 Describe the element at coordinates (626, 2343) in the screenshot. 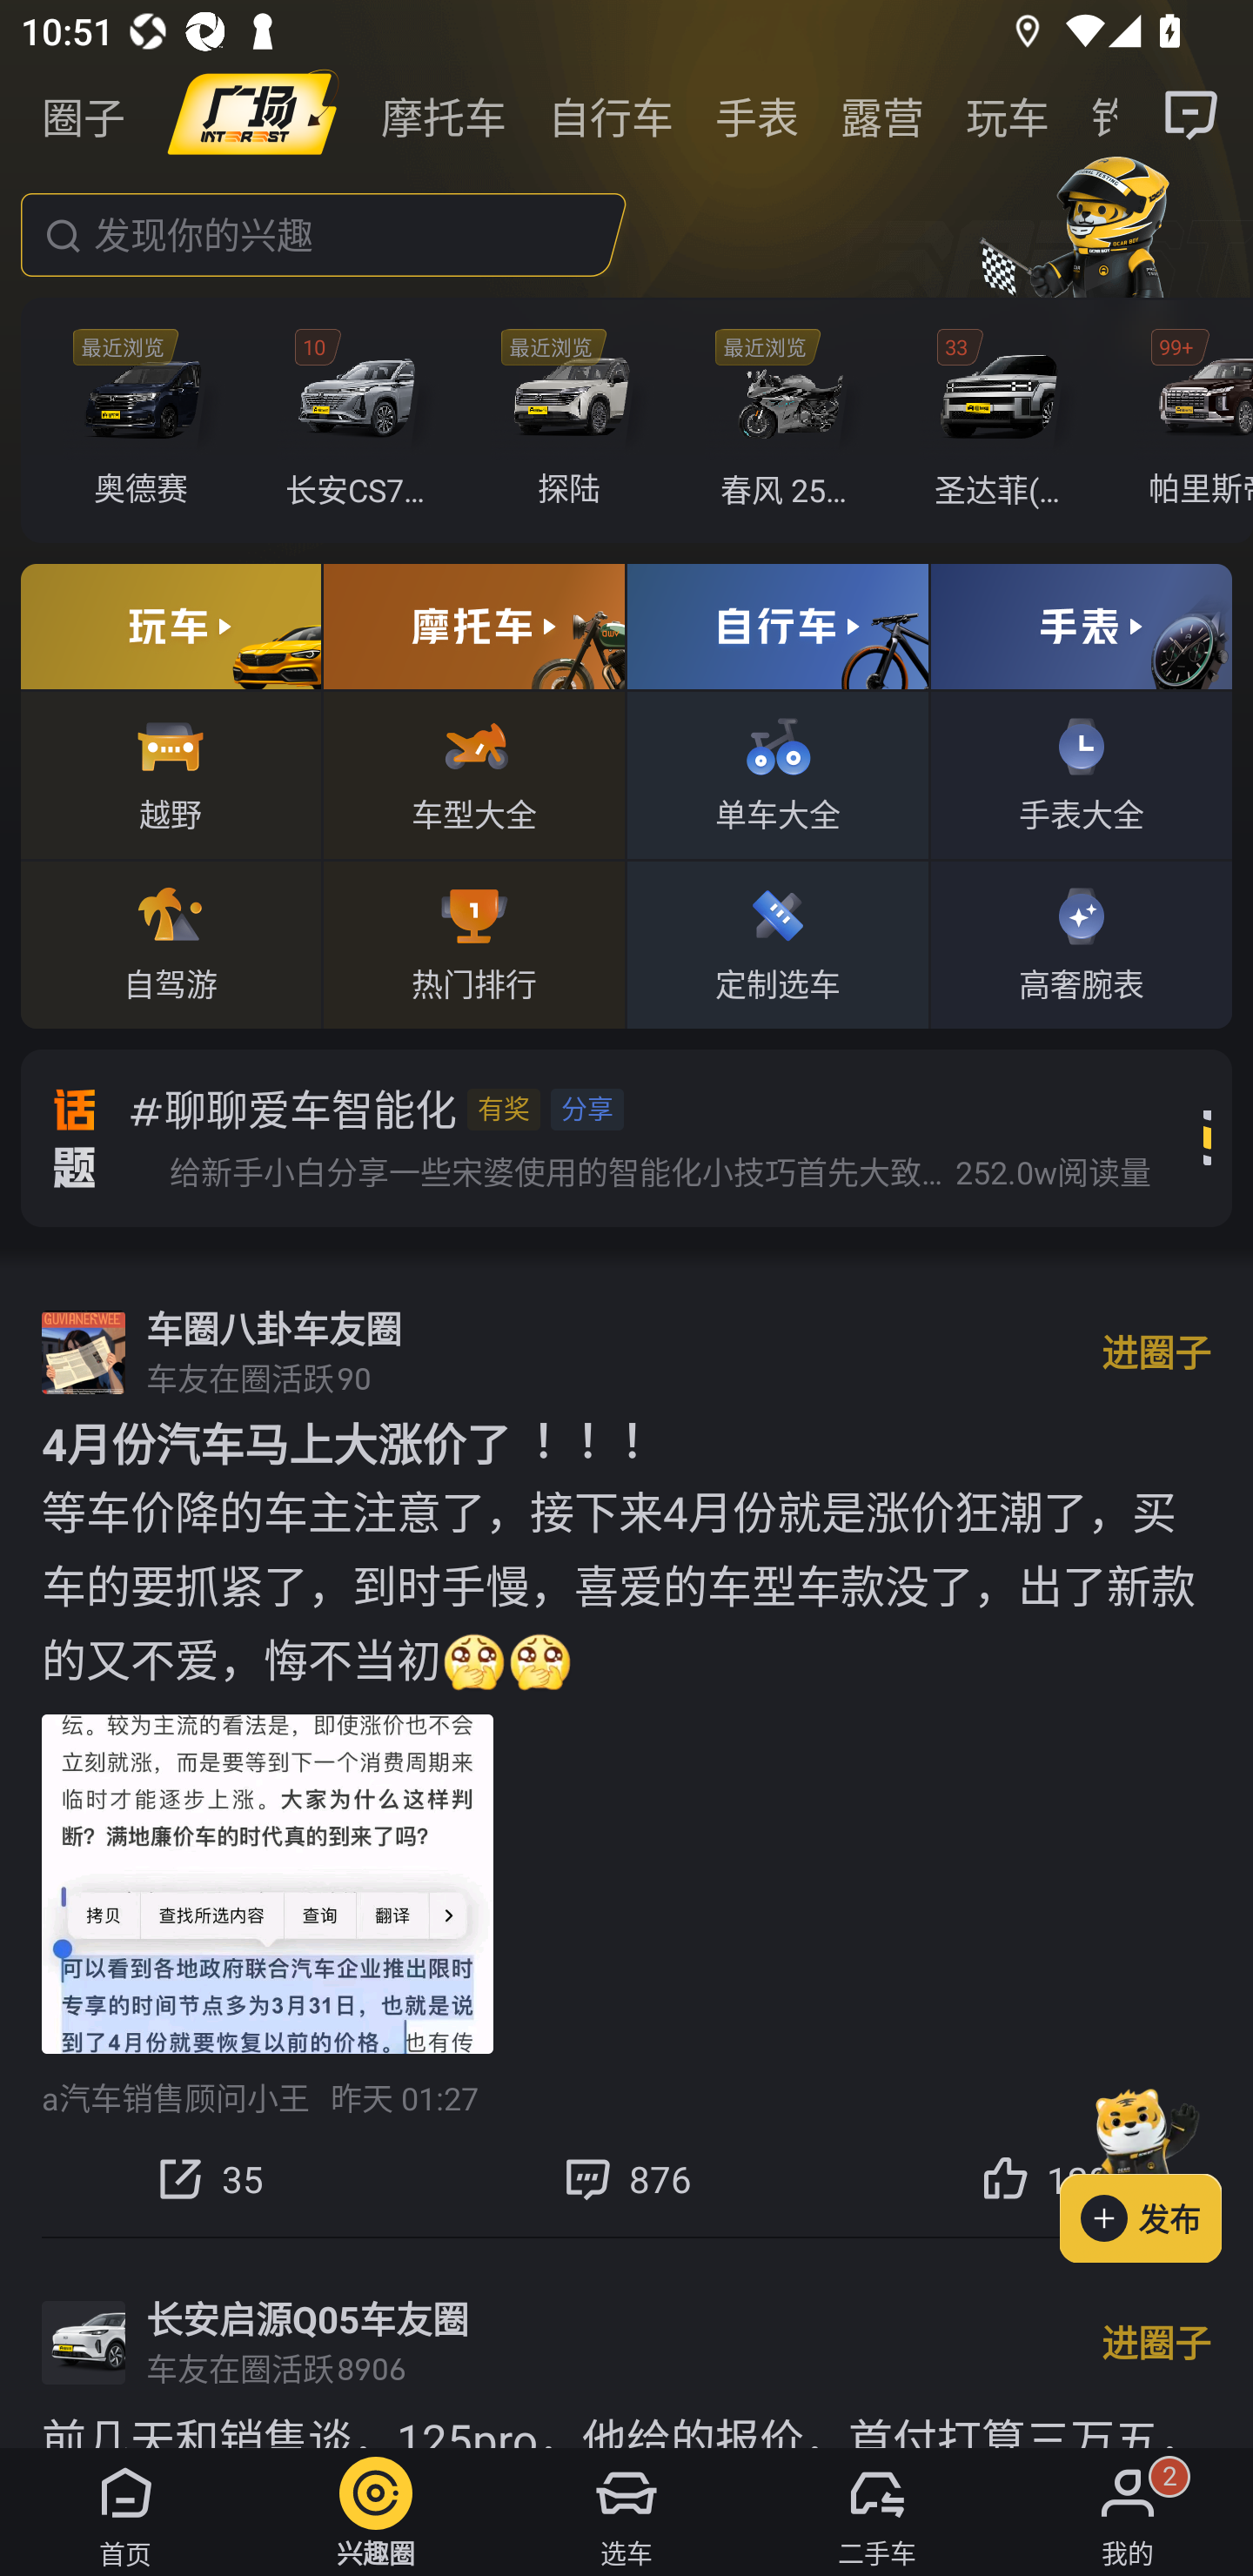

I see `长安启源Q05车友圈 车友在圈活跃 8906 进圈子` at that location.